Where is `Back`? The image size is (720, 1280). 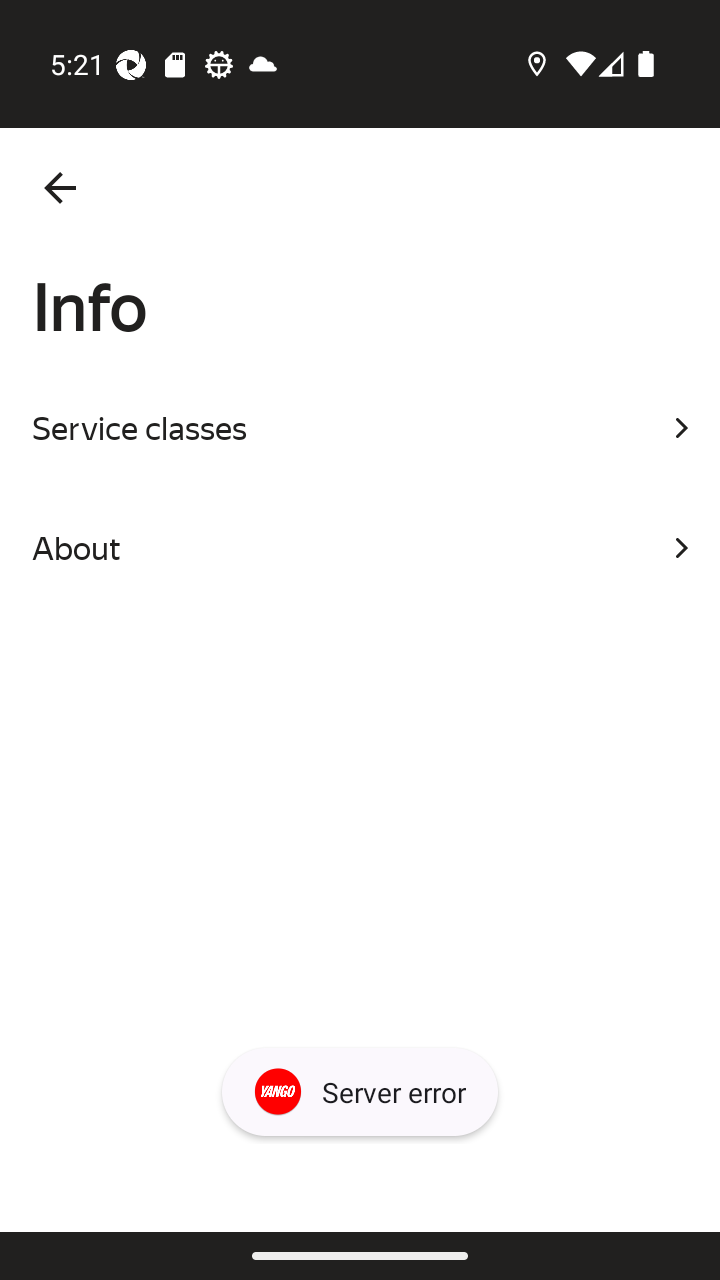 Back is located at coordinates (60, 188).